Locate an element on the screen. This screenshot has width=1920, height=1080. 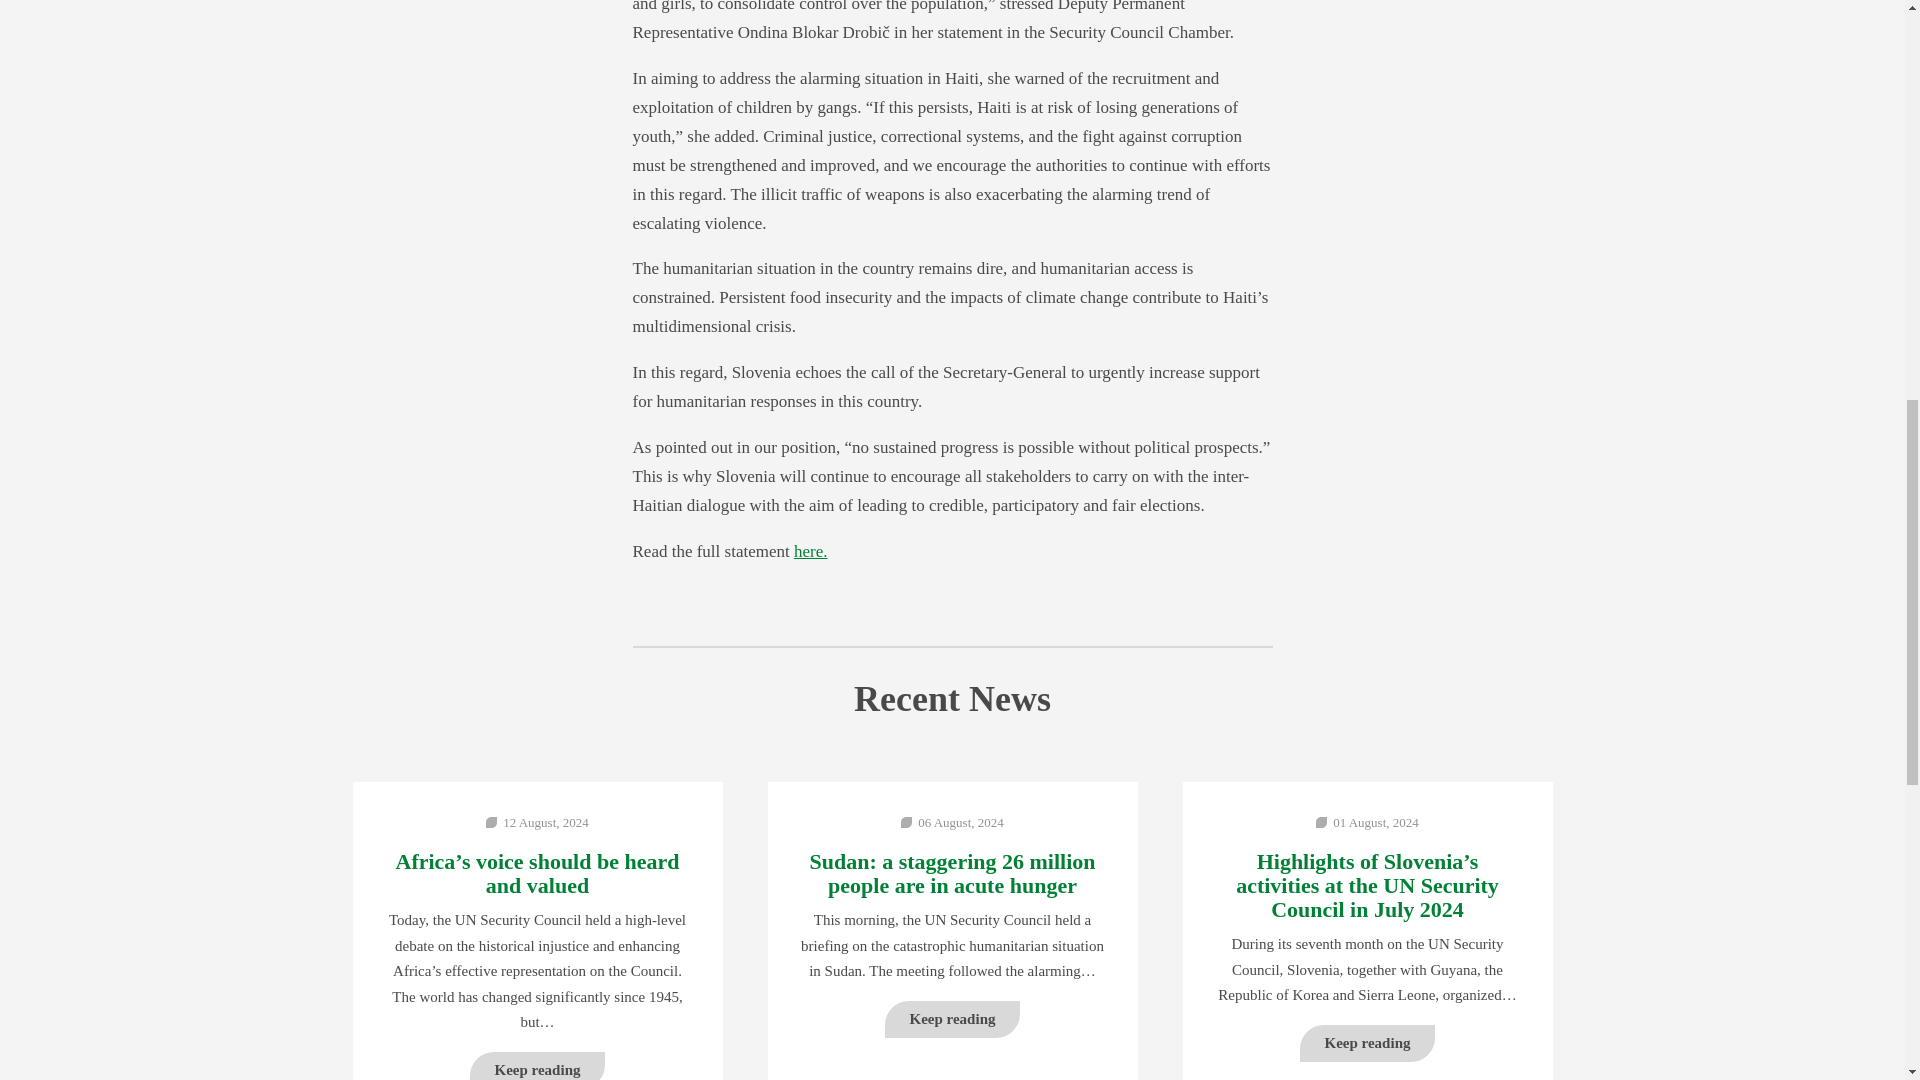
here. is located at coordinates (810, 551).